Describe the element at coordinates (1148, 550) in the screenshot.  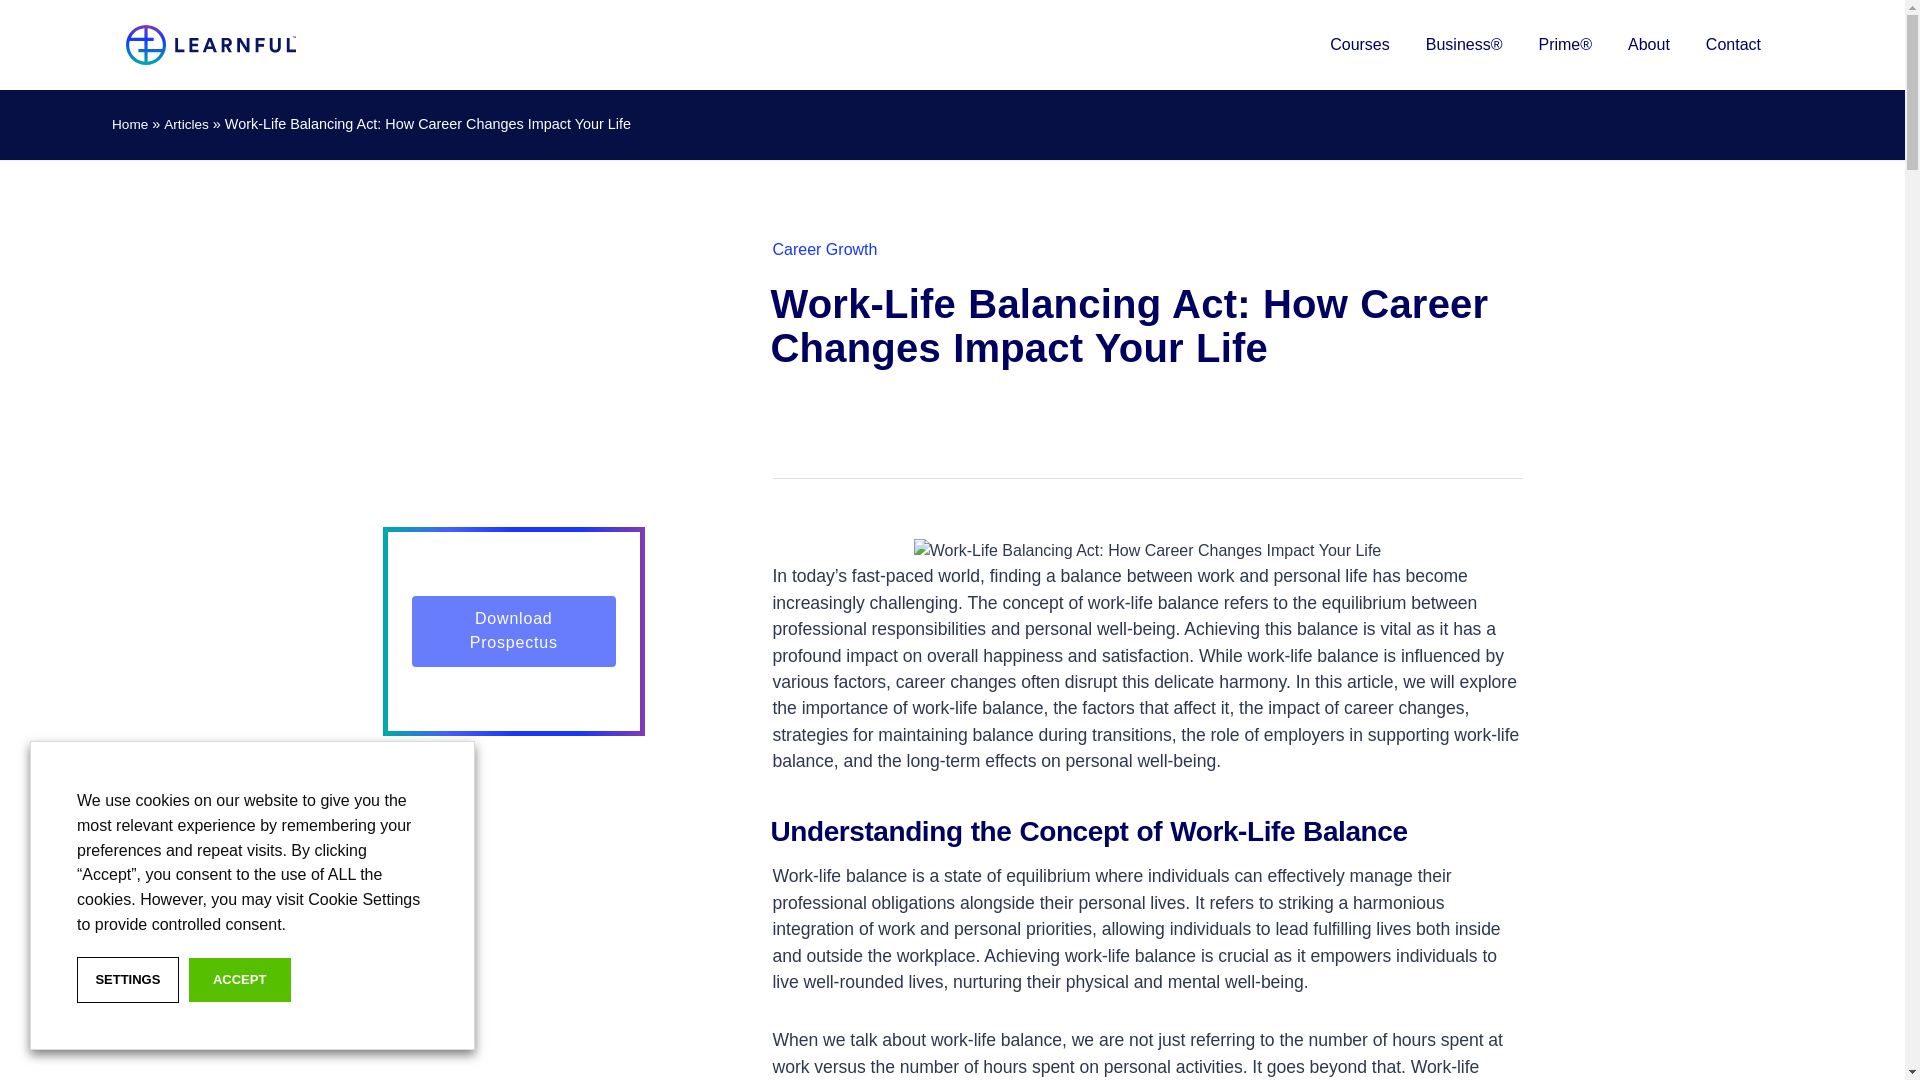
I see `Work-Life Balancing Act: How Career Changes Impact Your Life` at that location.